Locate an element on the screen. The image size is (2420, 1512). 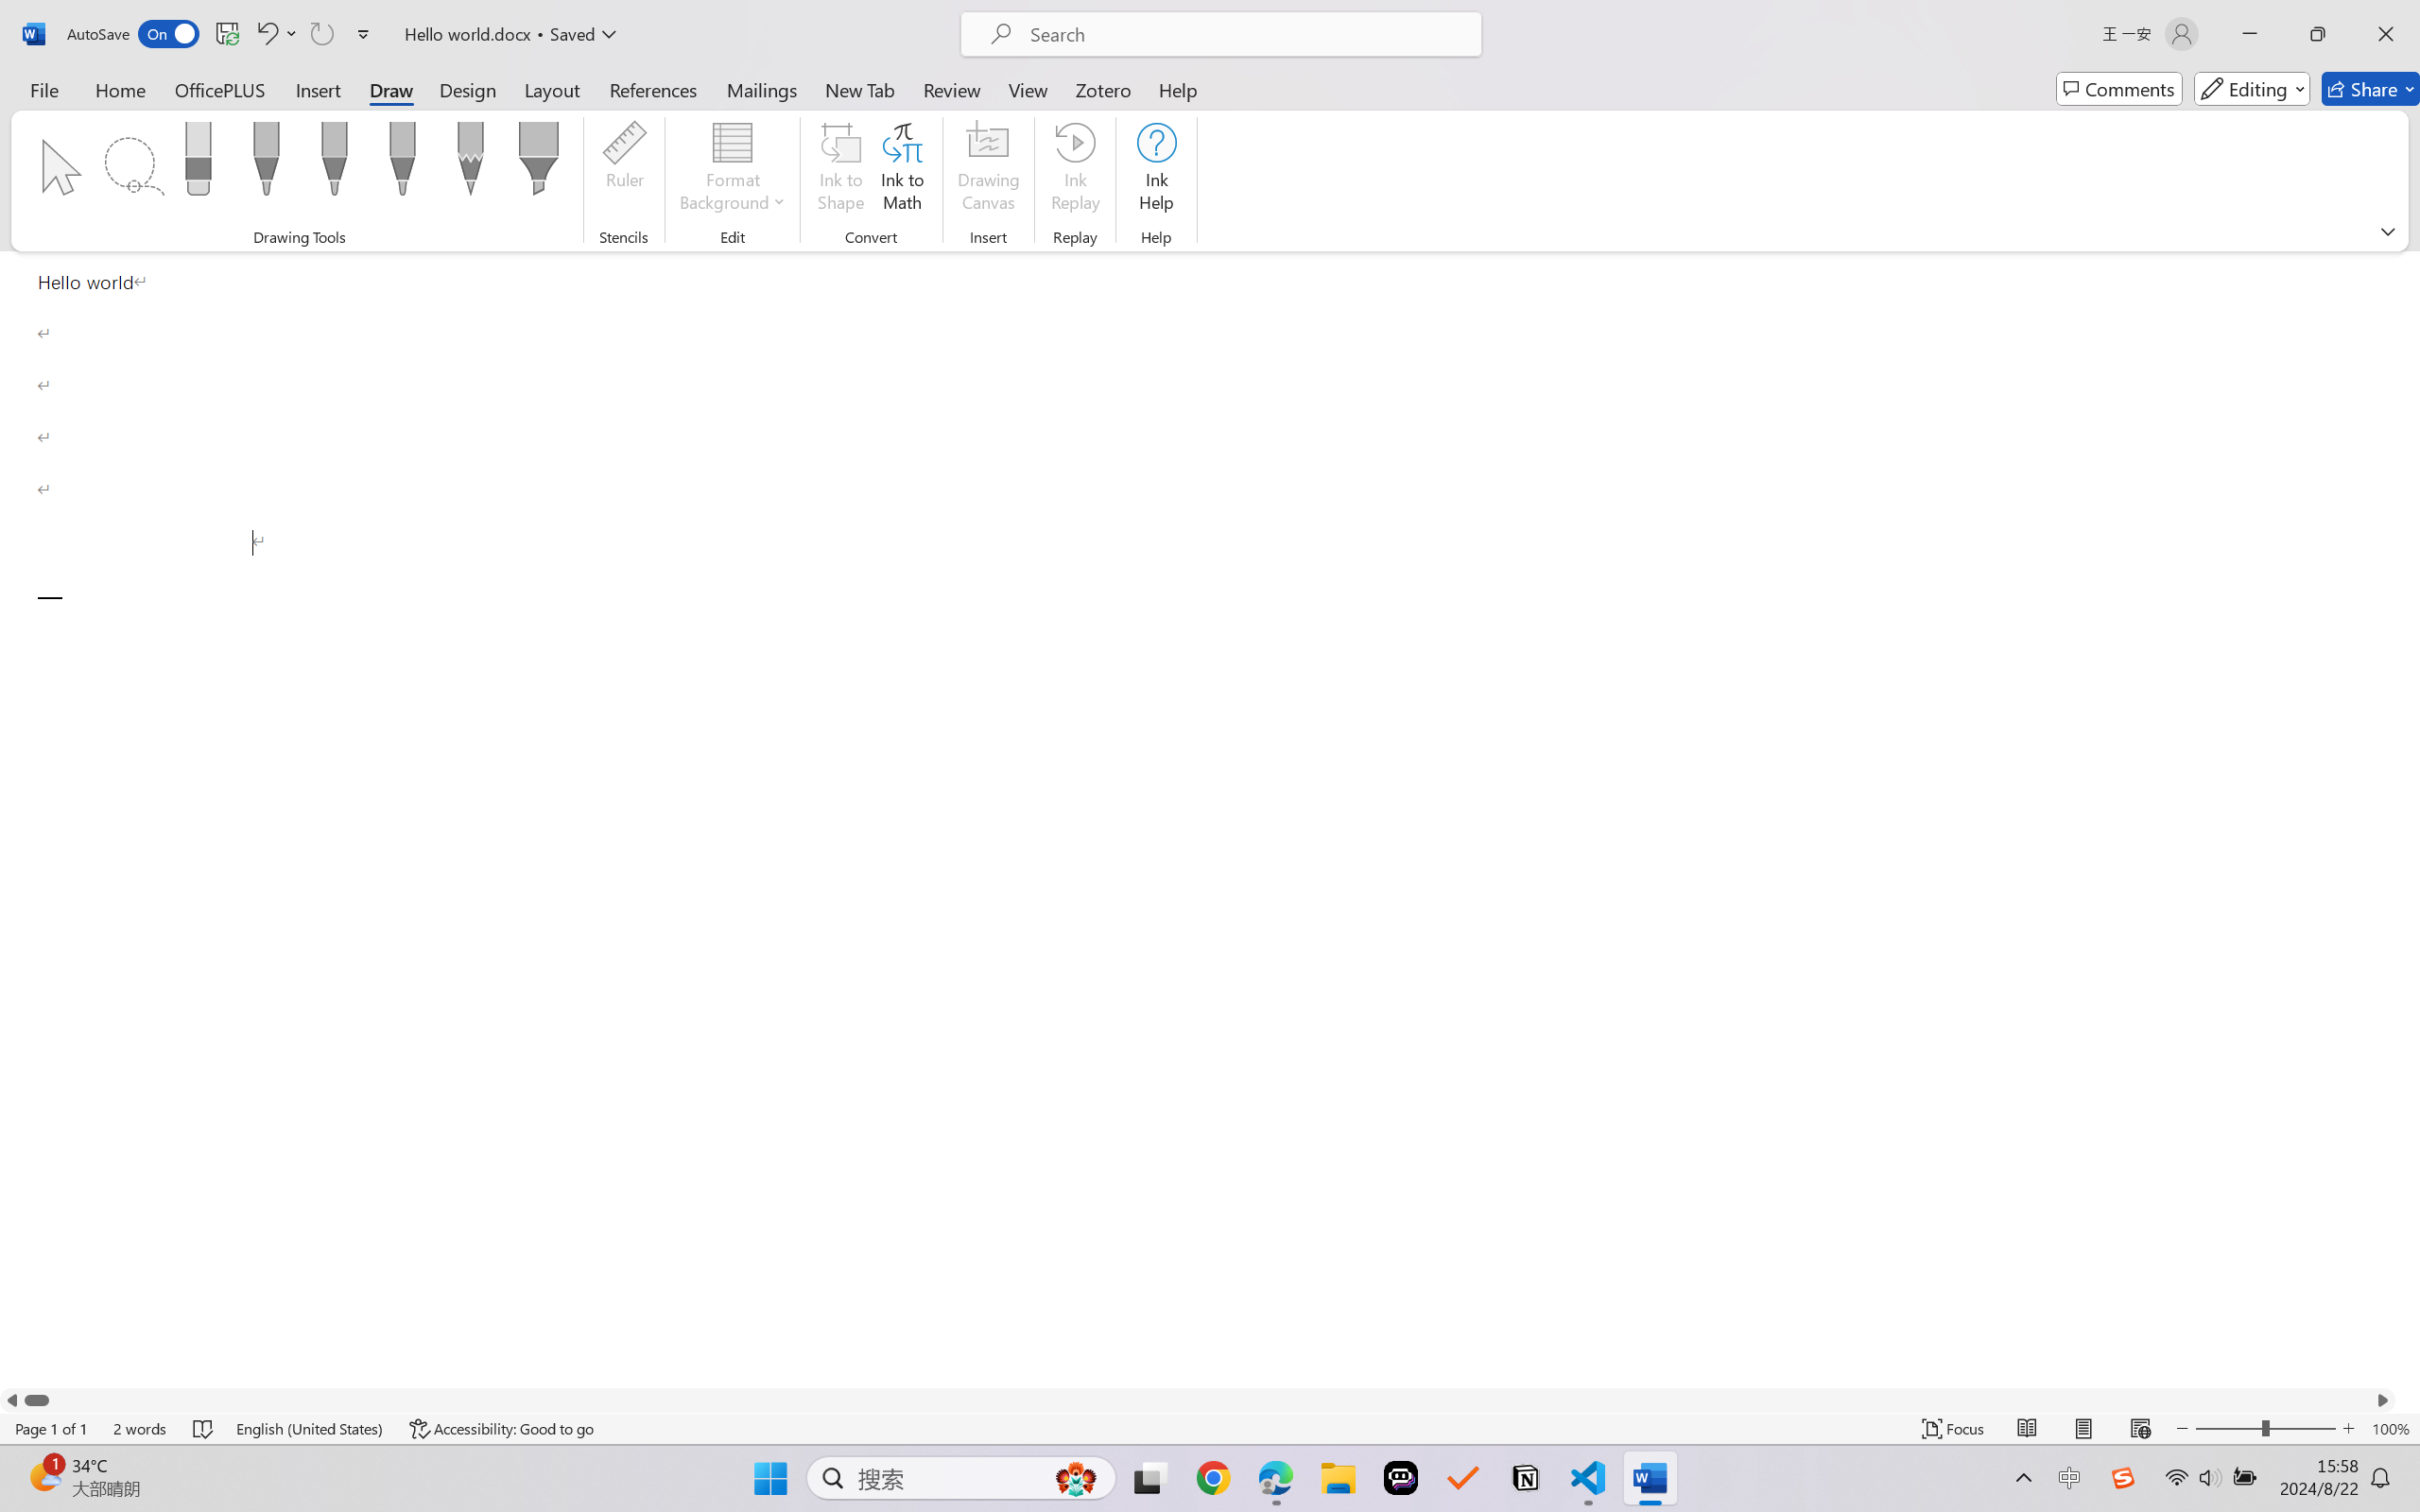
New Tab is located at coordinates (860, 89).